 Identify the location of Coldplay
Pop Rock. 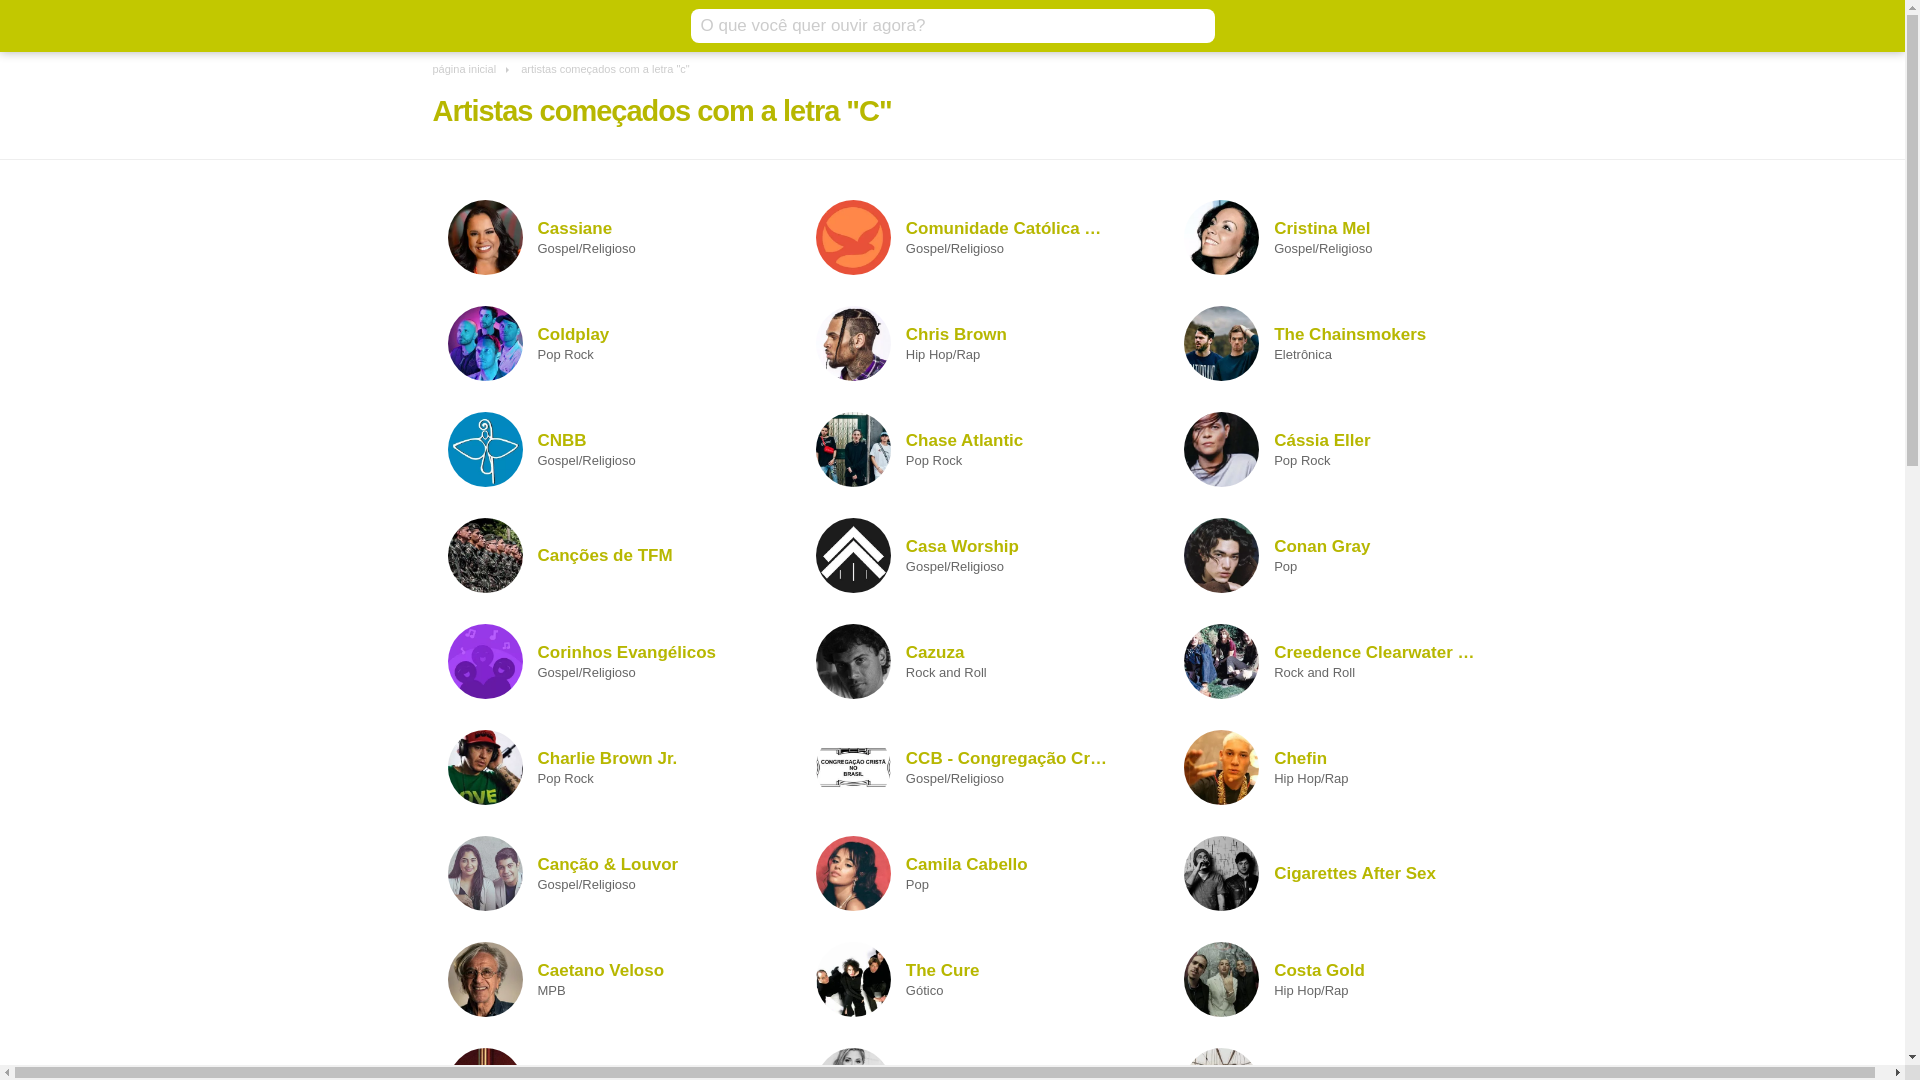
(604, 343).